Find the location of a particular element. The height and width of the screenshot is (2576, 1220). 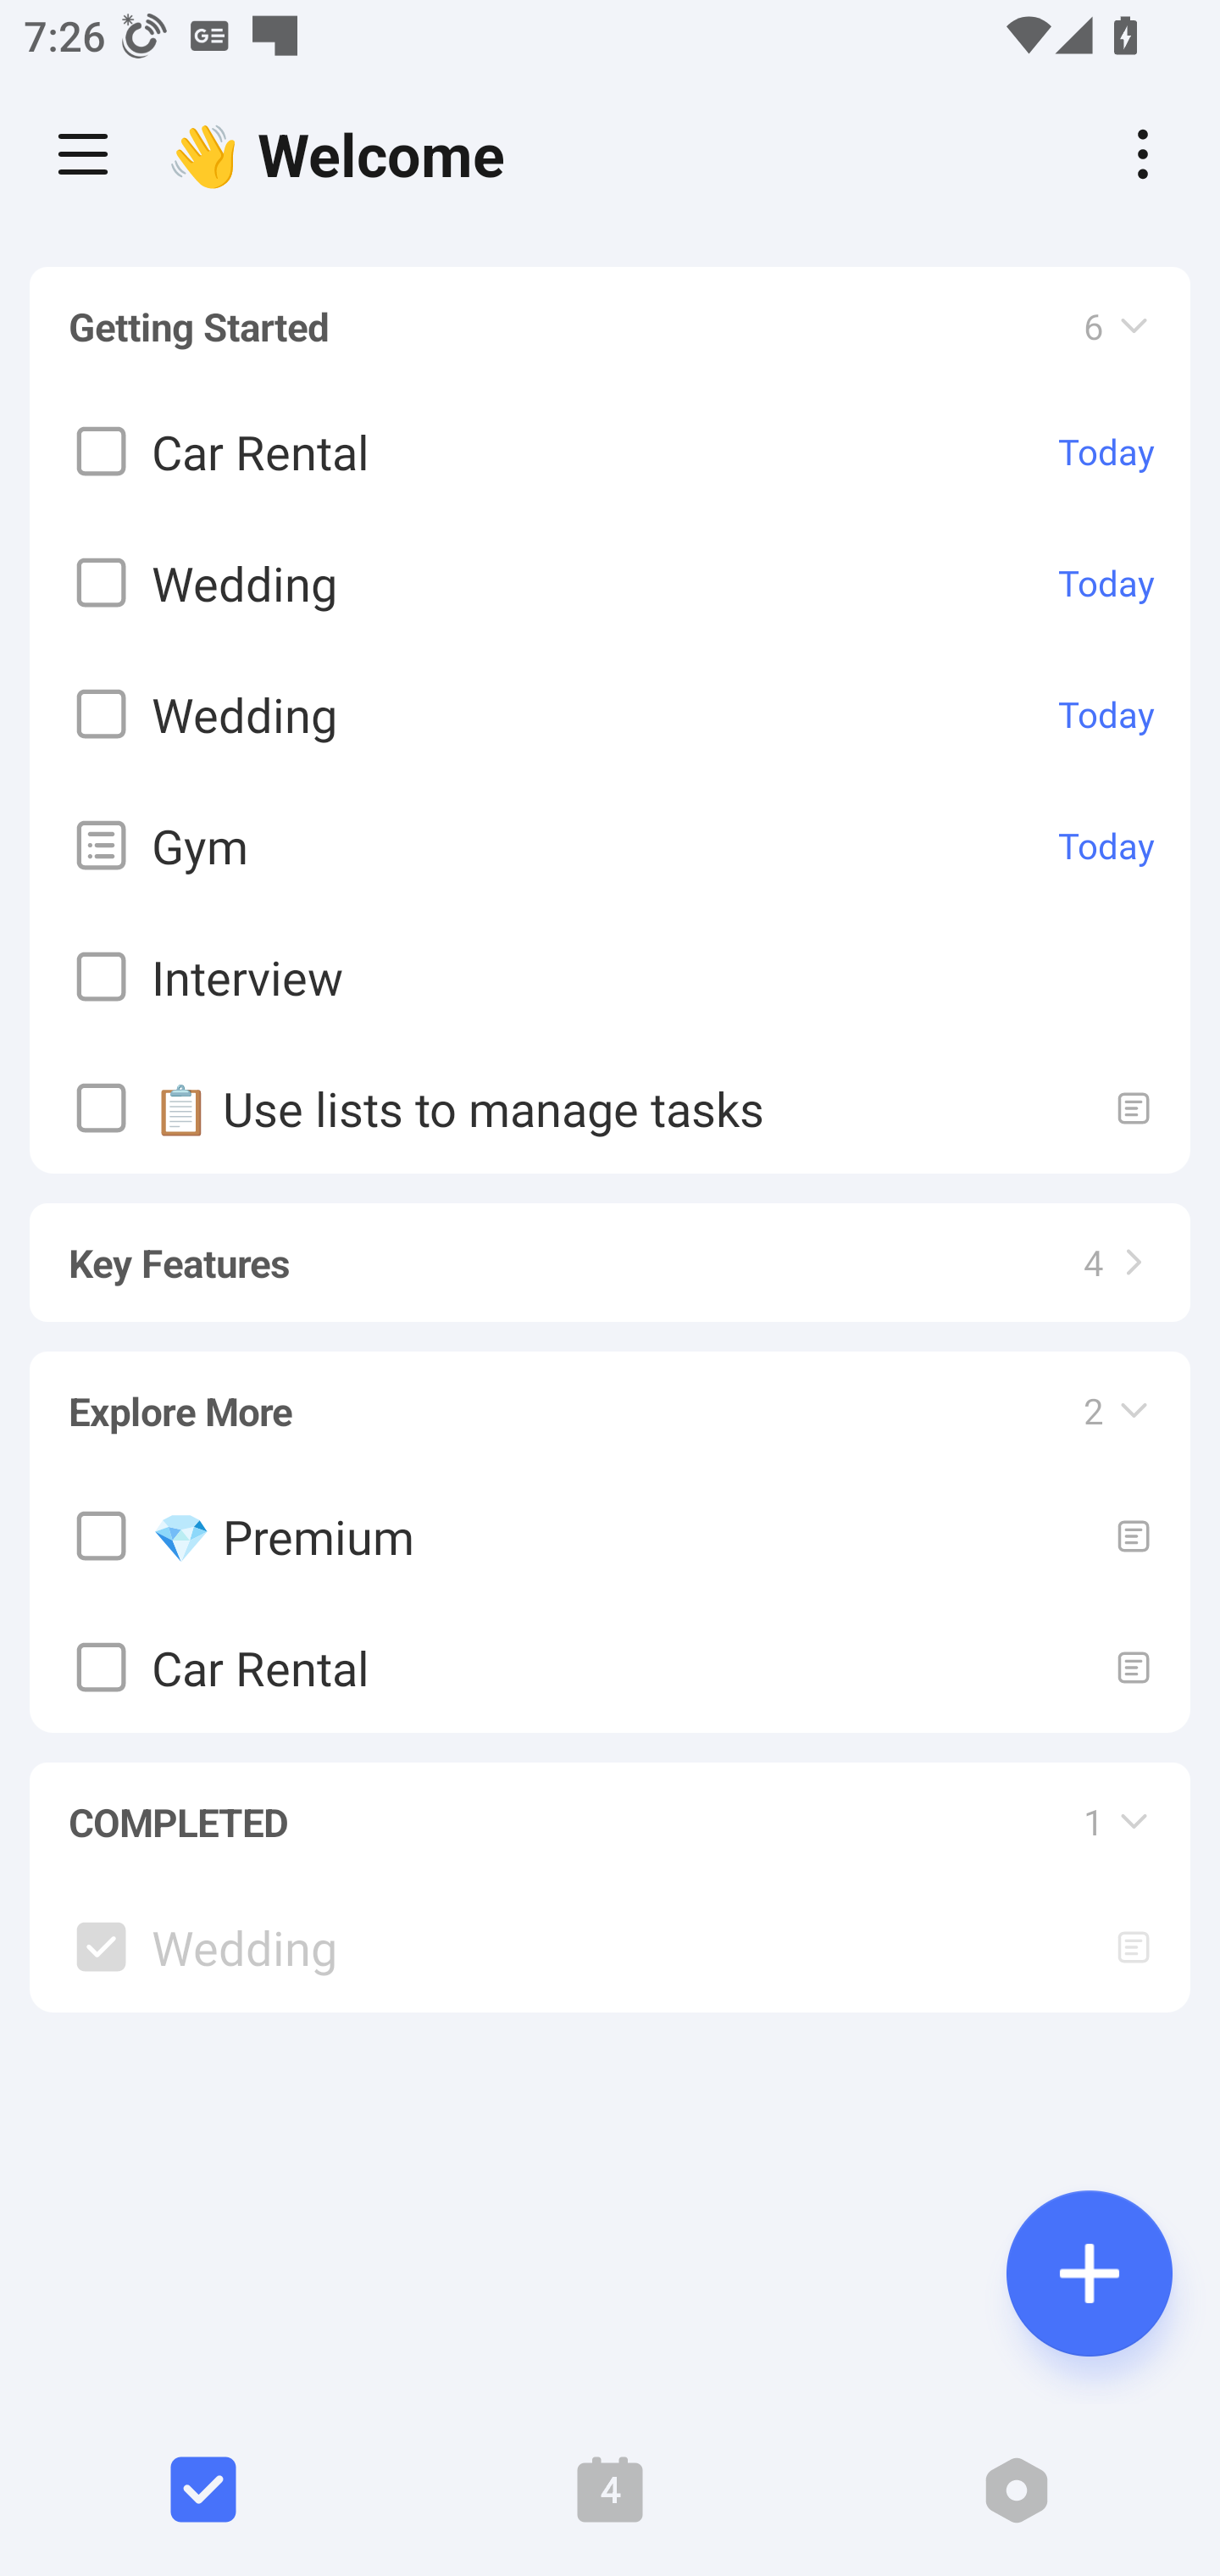

Today is located at coordinates (1106, 846).